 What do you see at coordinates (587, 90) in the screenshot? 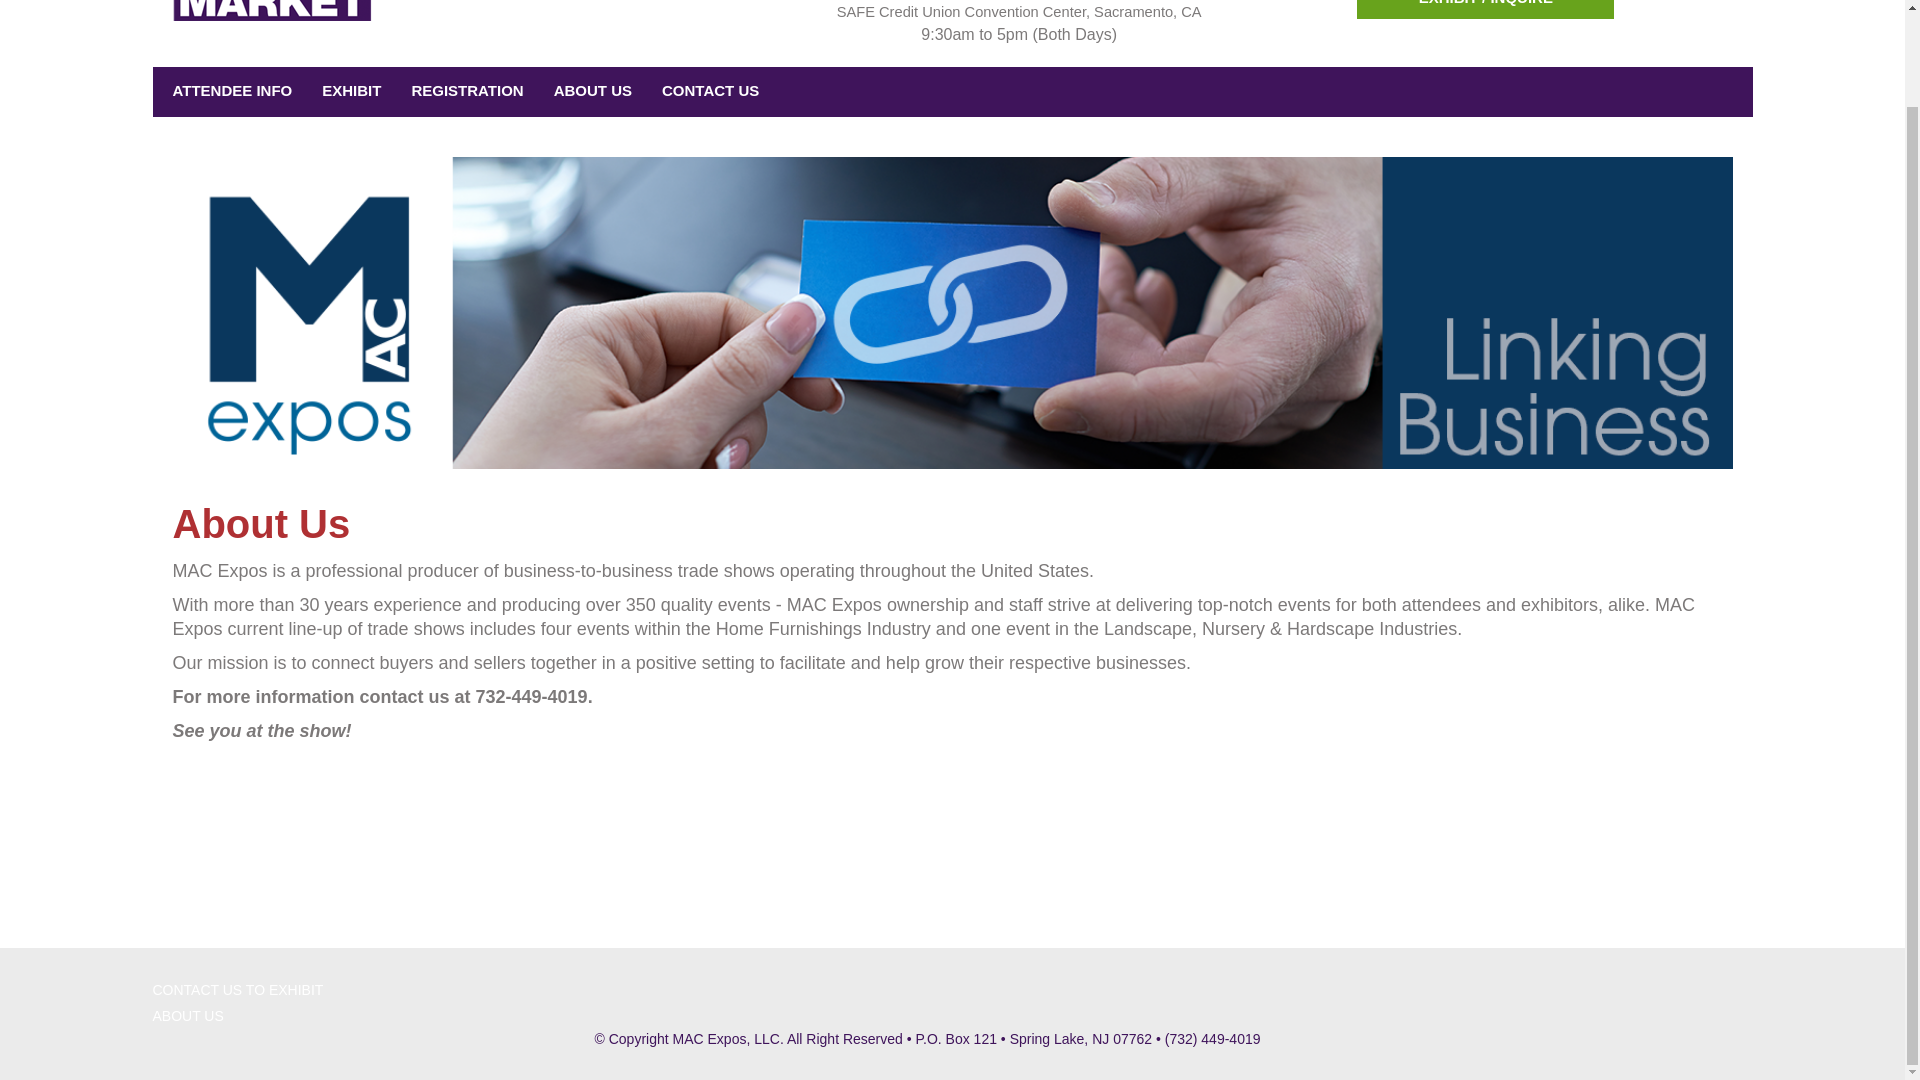
I see `ABOUT US` at bounding box center [587, 90].